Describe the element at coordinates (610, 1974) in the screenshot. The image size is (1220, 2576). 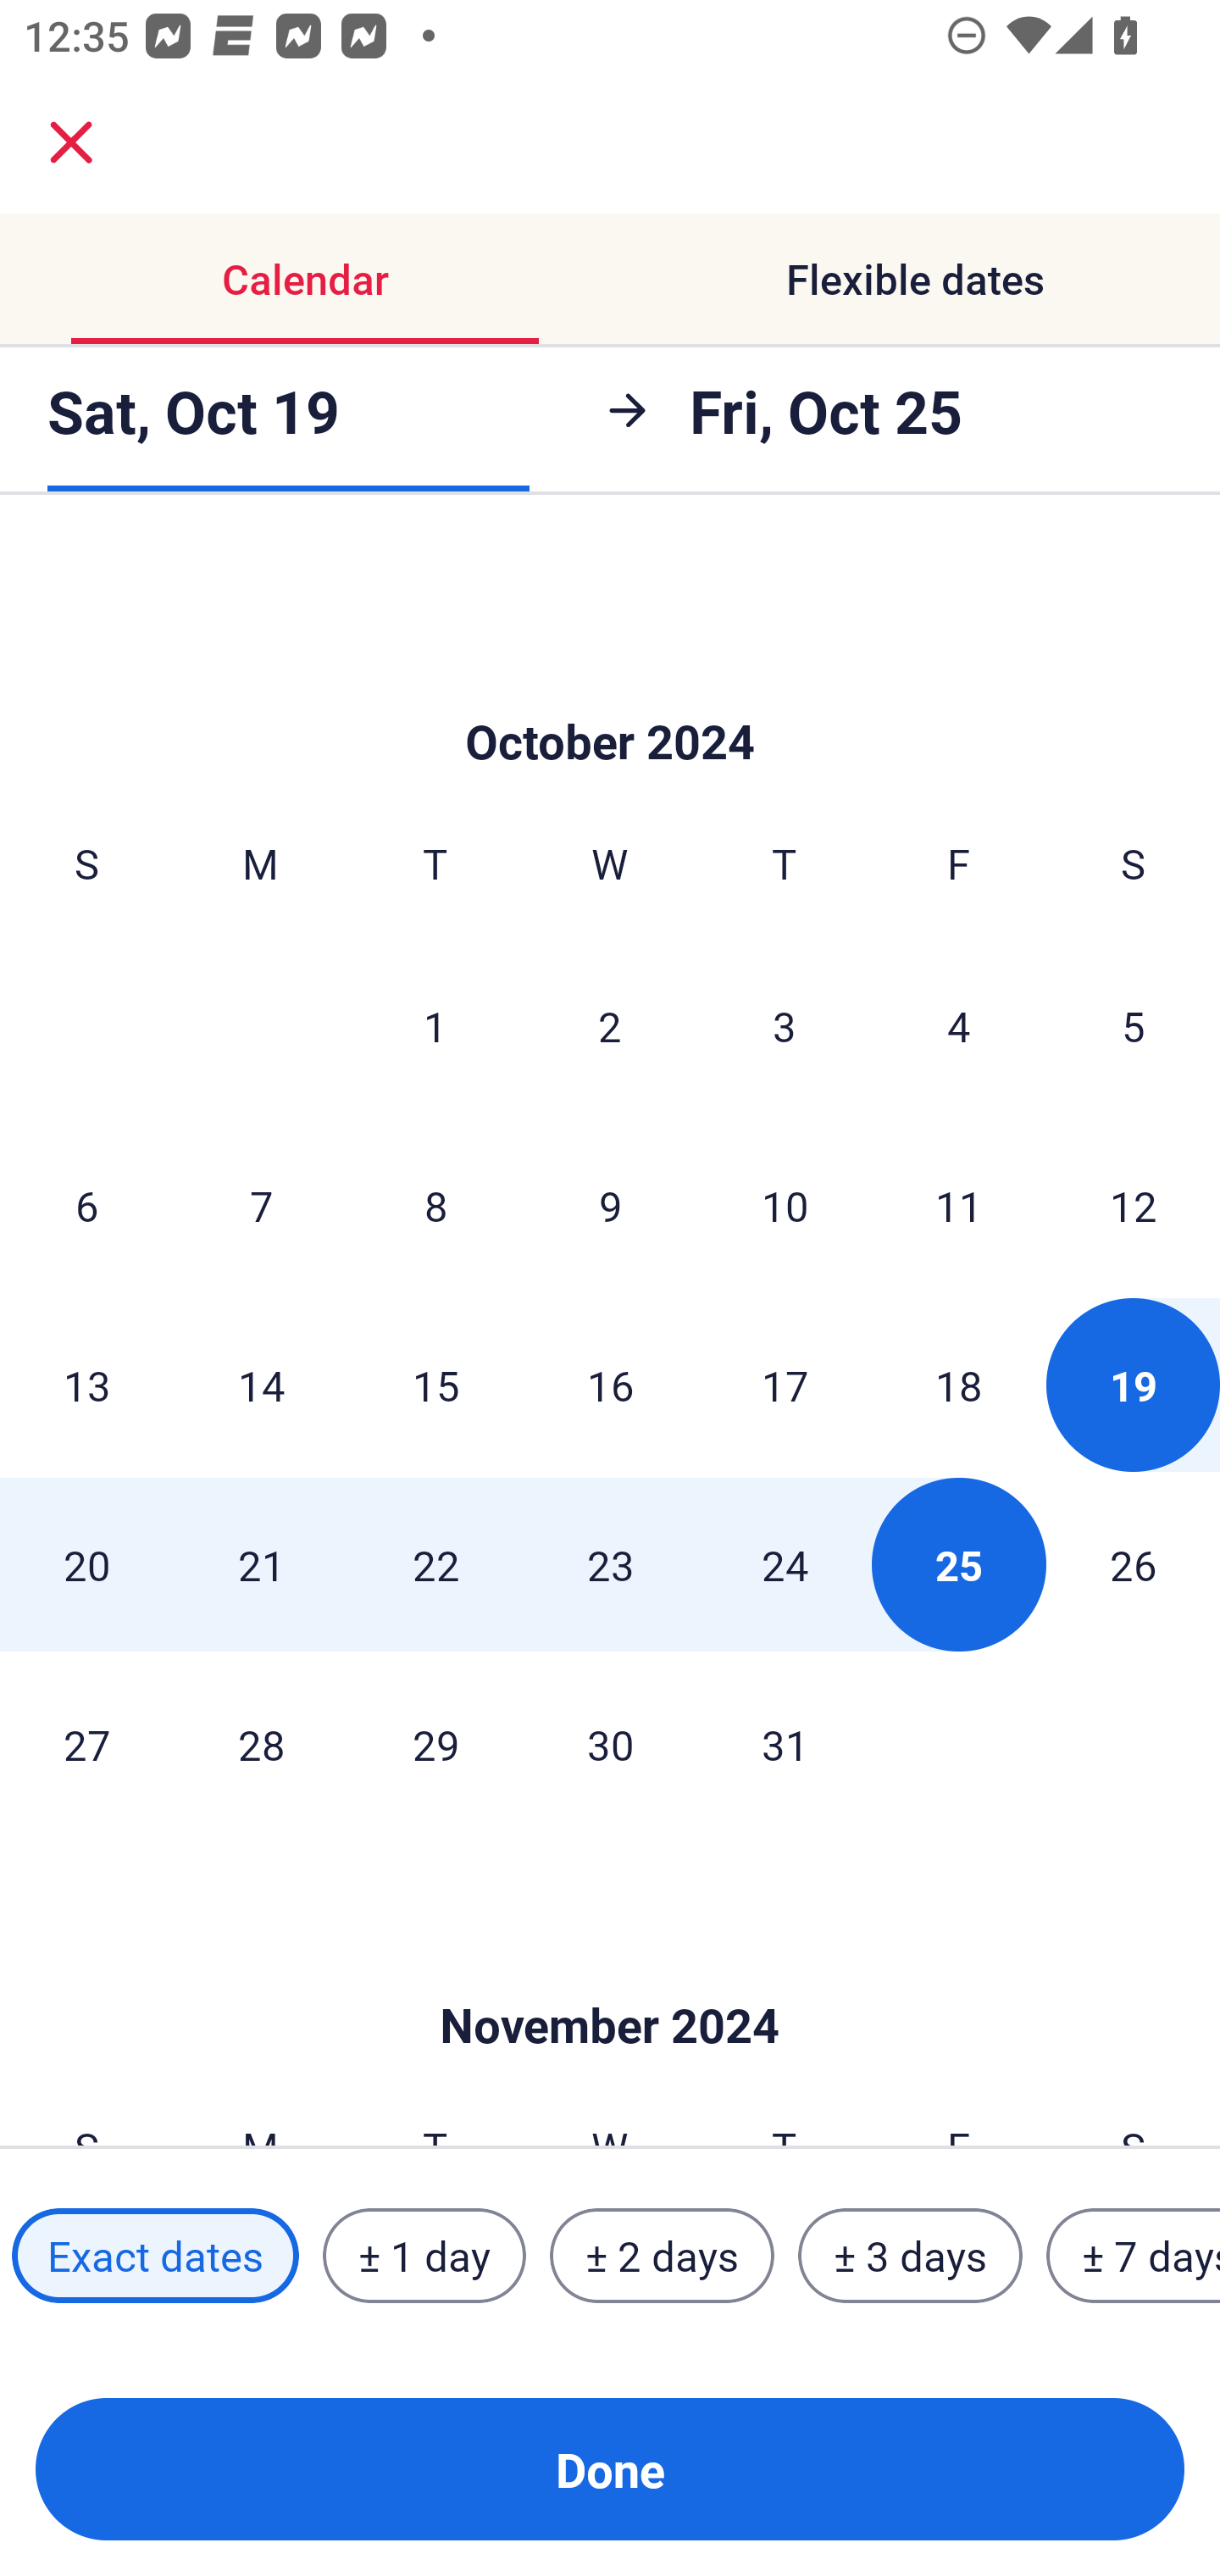
I see `Skip to Done` at that location.